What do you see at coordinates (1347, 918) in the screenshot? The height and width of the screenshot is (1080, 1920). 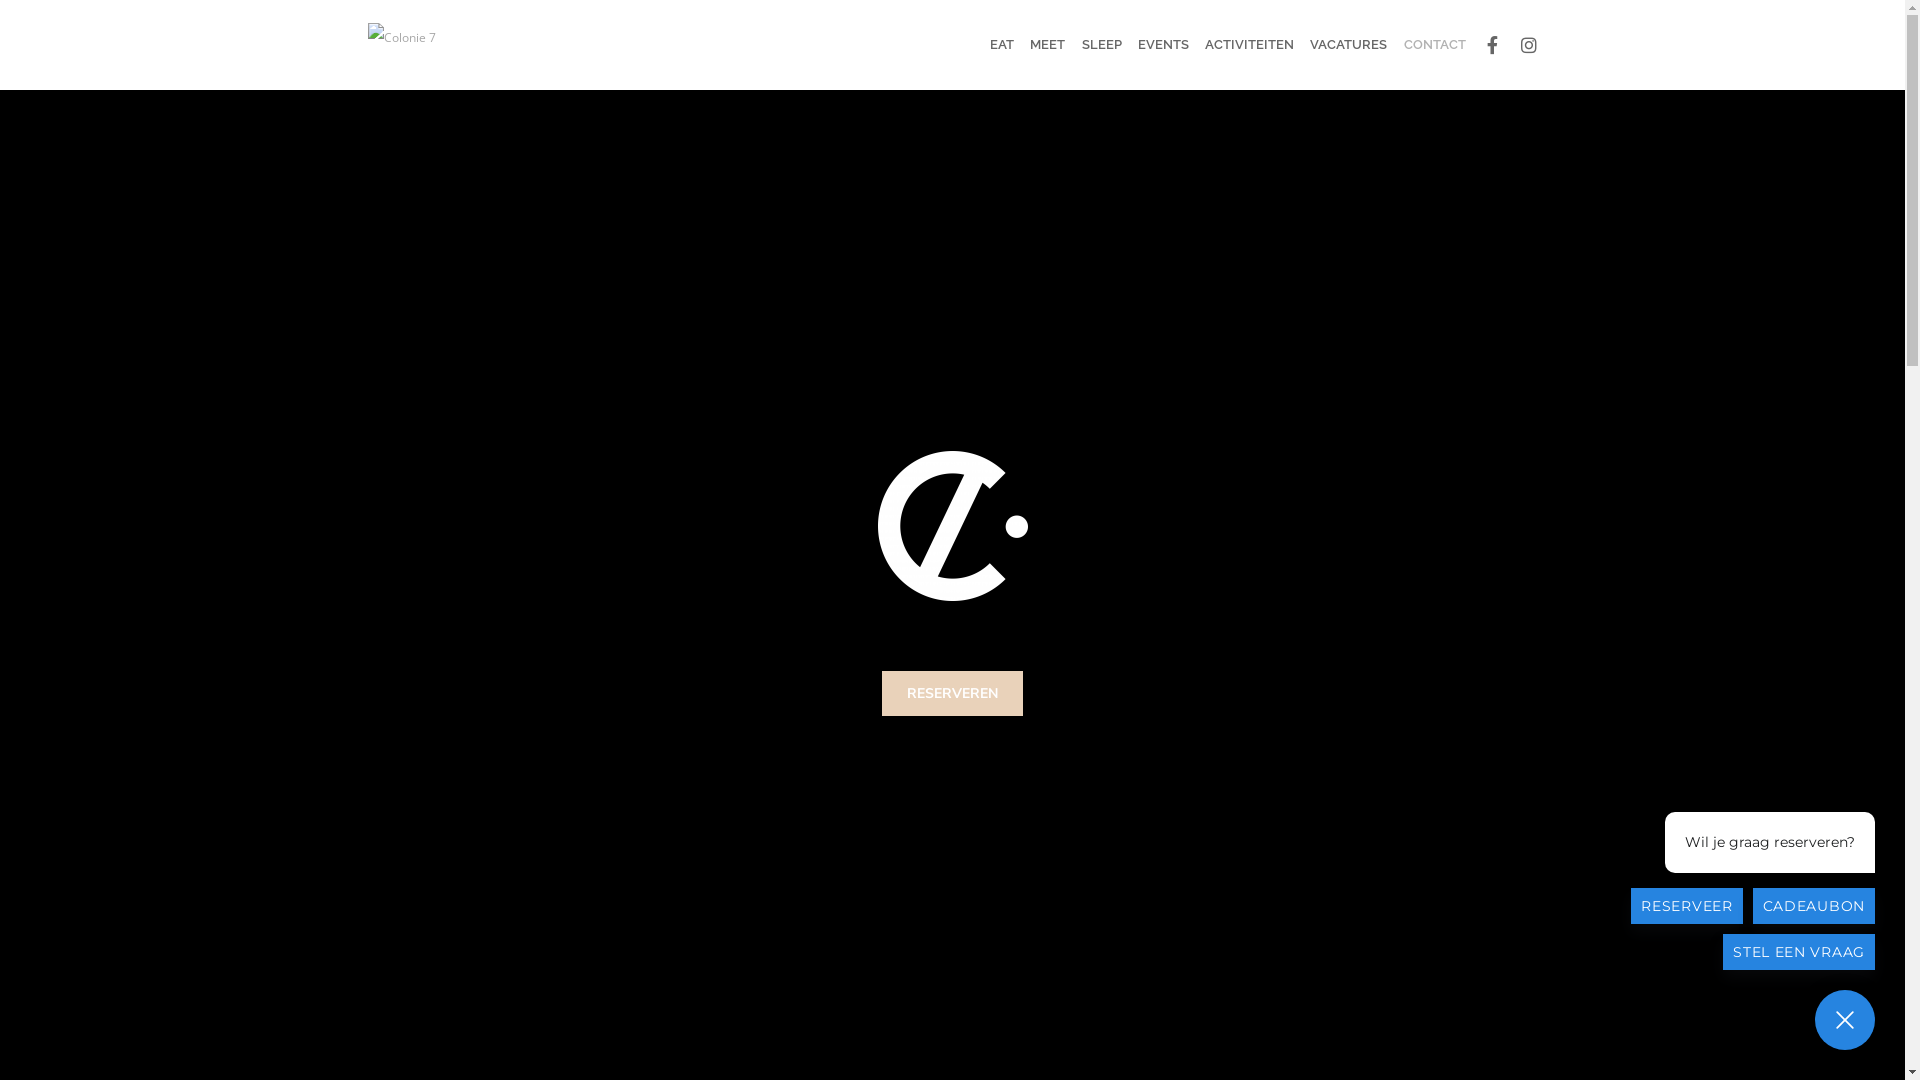 I see `ALGEMENE VOORWAARDEN` at bounding box center [1347, 918].